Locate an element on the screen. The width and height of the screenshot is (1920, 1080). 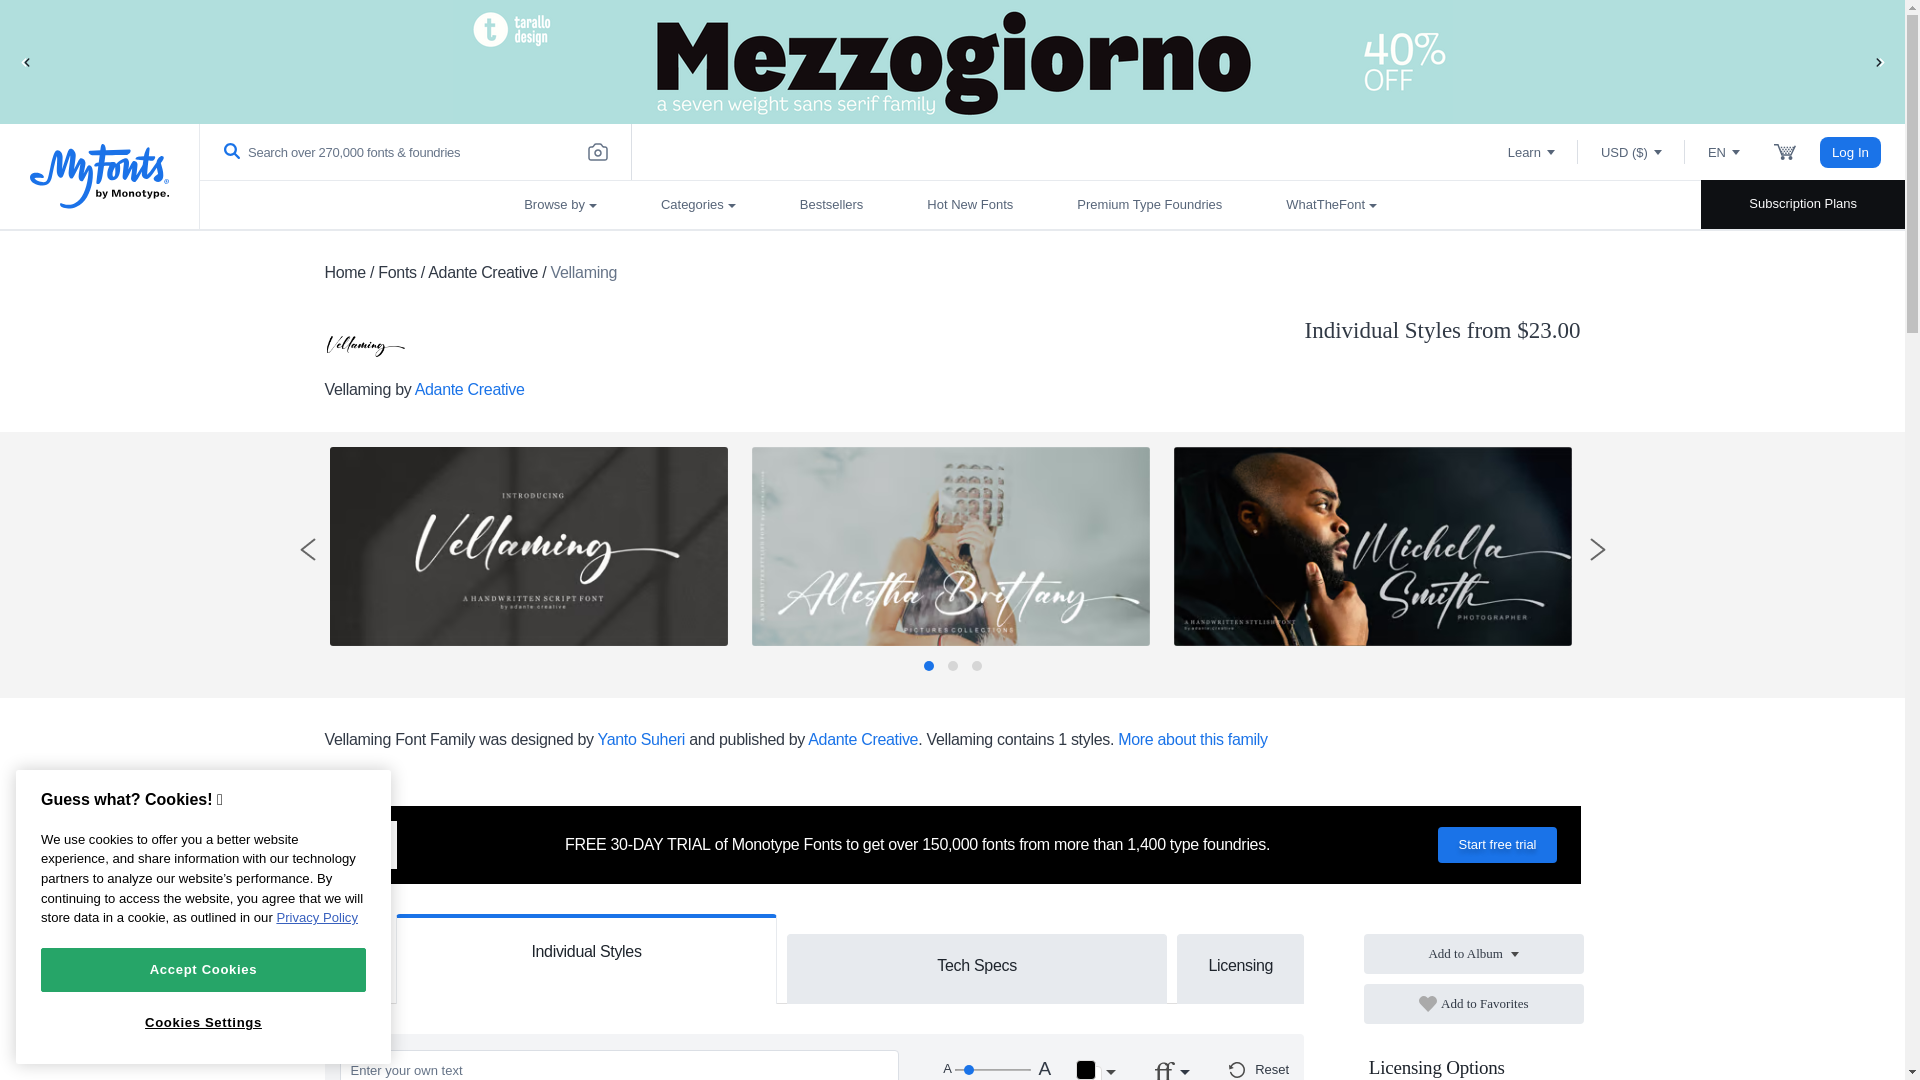
Log In is located at coordinates (1850, 152).